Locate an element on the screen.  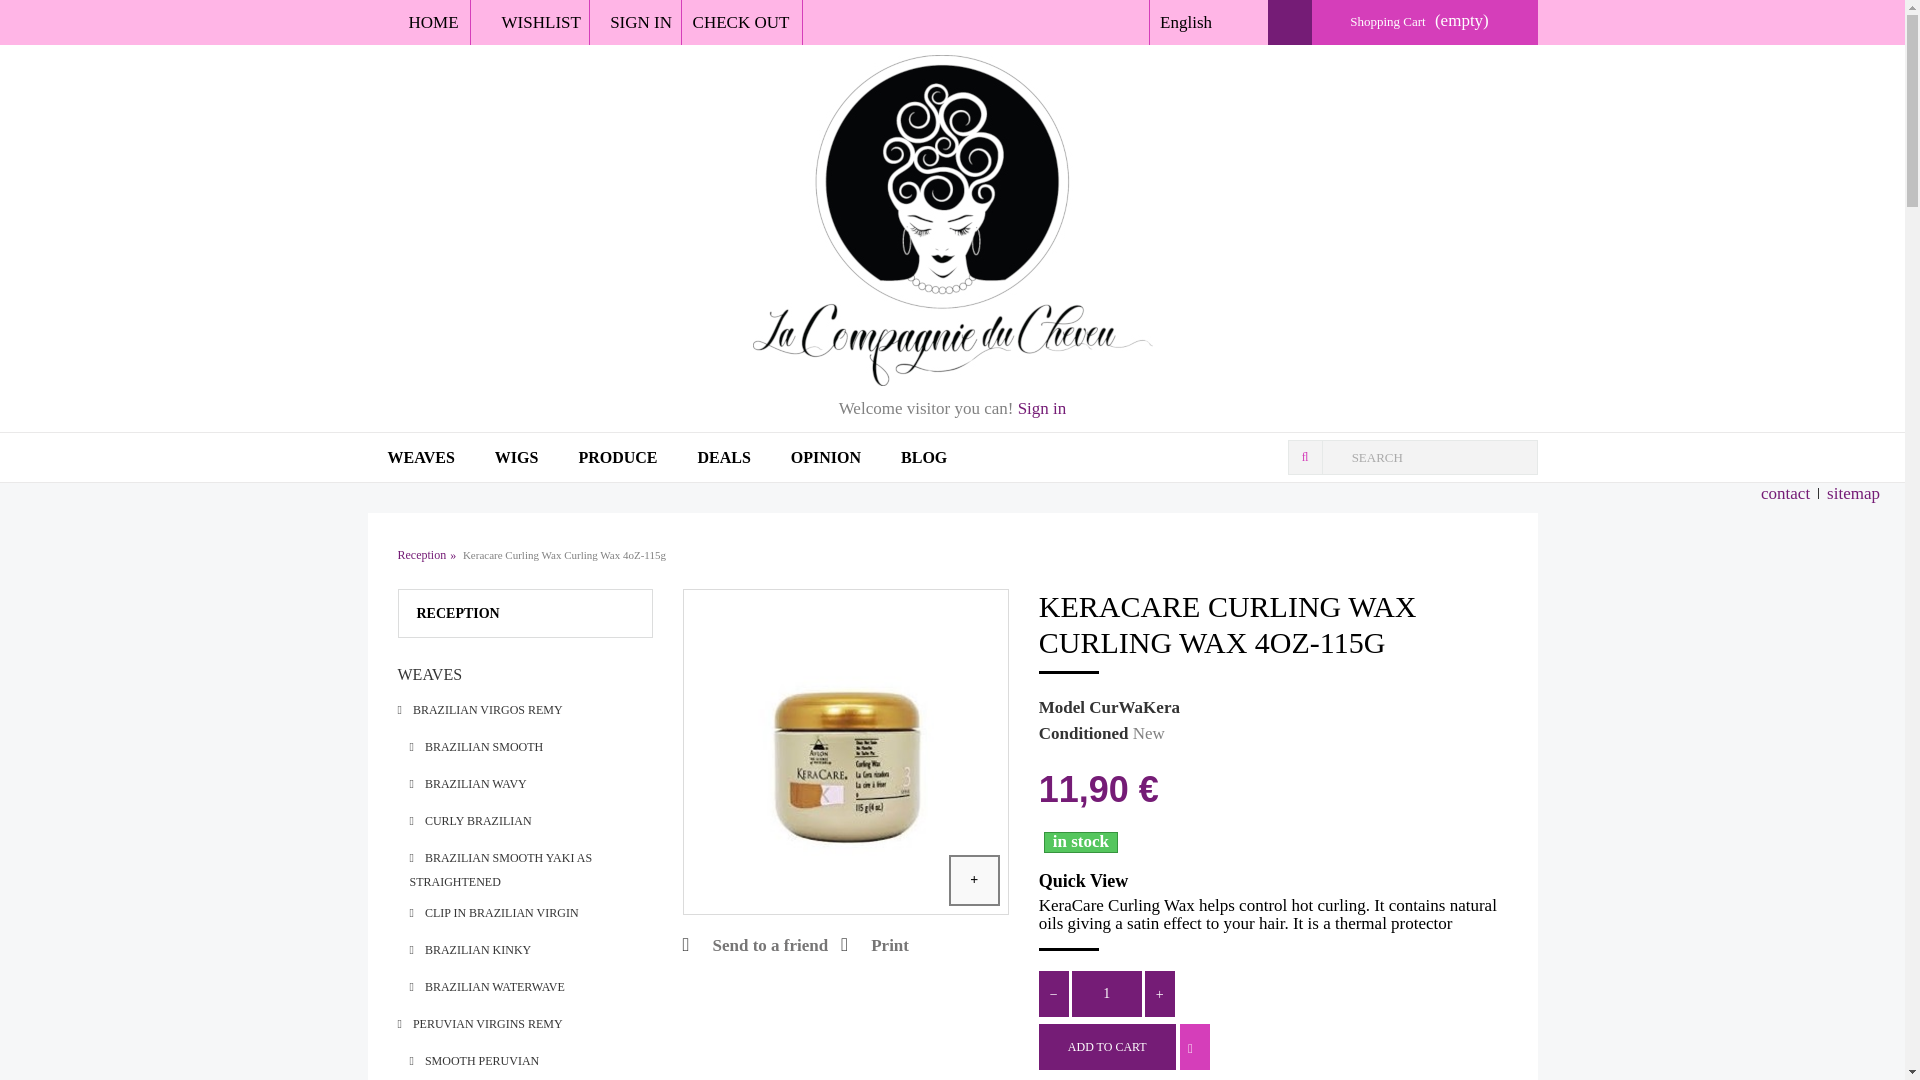
La Compagnie du Cheveu is located at coordinates (952, 220).